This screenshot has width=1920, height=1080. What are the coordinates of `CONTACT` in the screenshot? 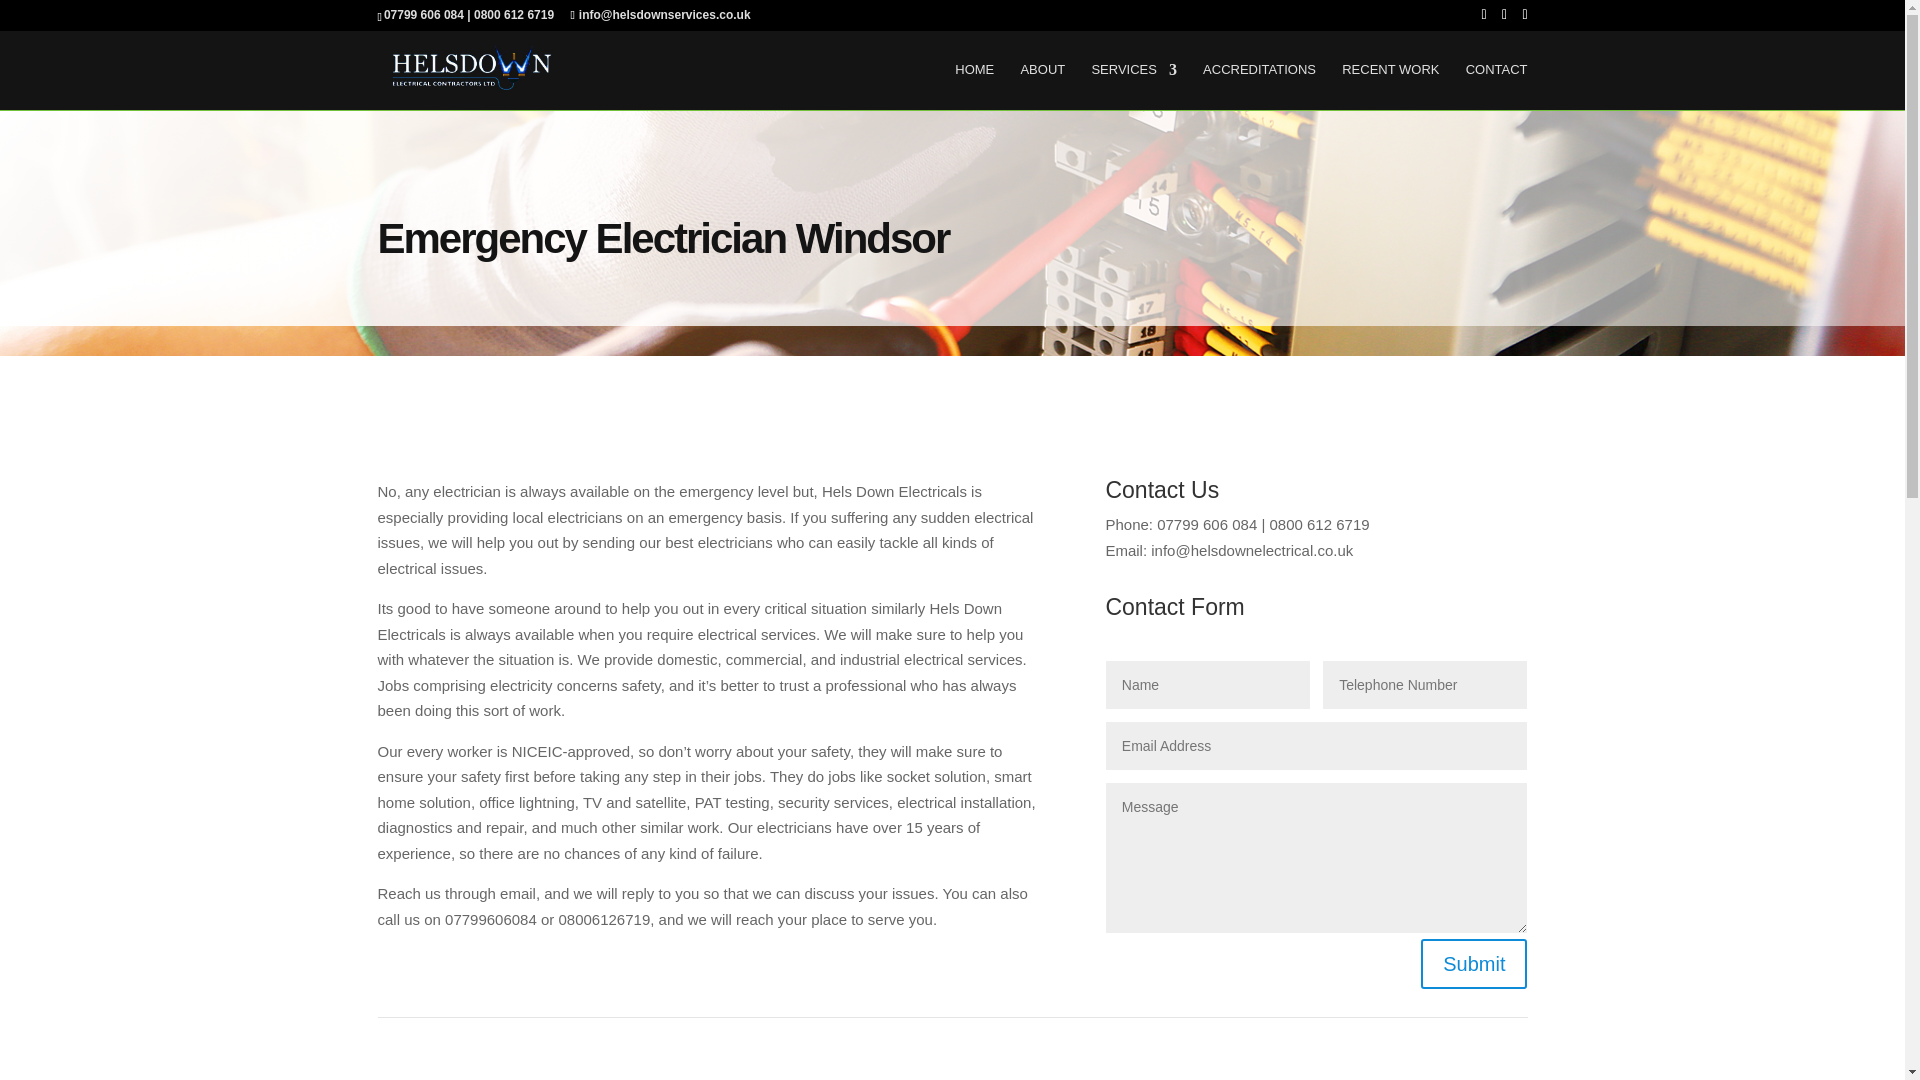 It's located at (1497, 86).